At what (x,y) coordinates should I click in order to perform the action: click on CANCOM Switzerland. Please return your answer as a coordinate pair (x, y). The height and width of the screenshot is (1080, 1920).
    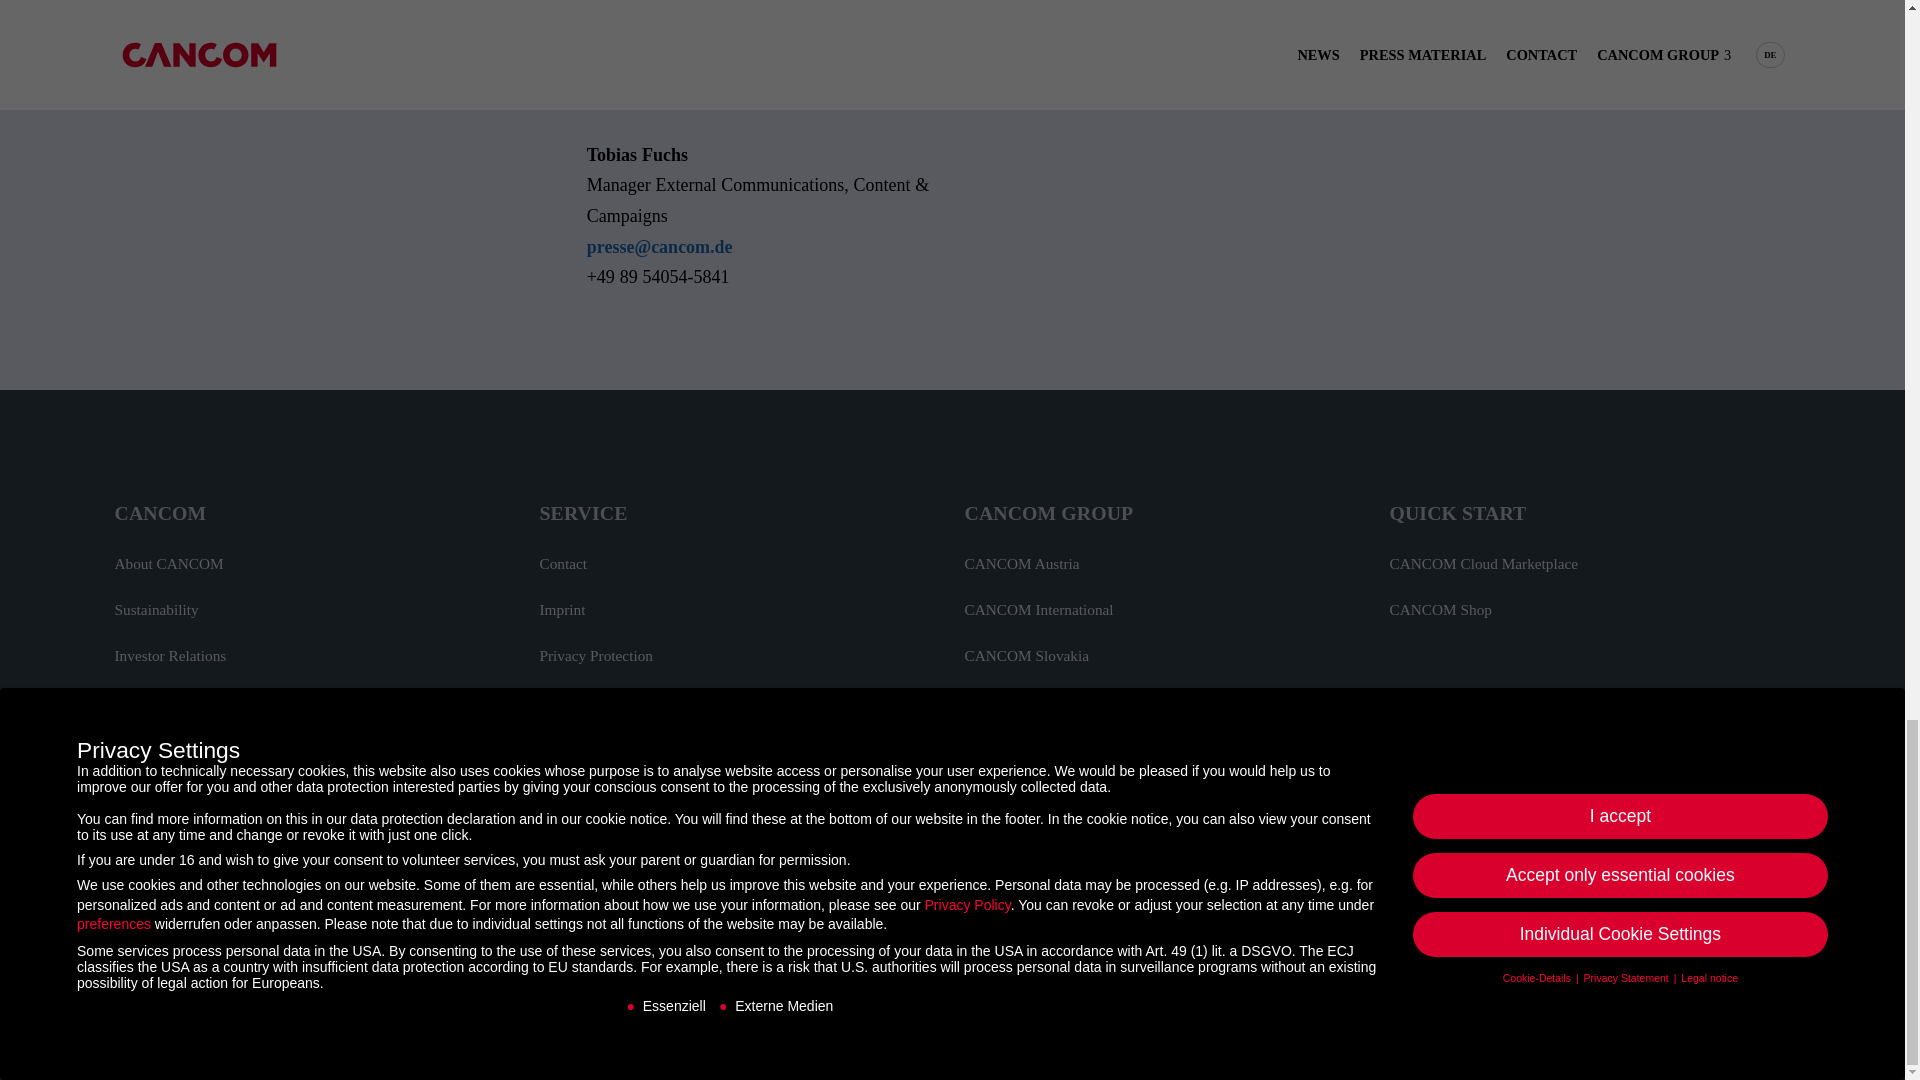
    Looking at the image, I should click on (1035, 702).